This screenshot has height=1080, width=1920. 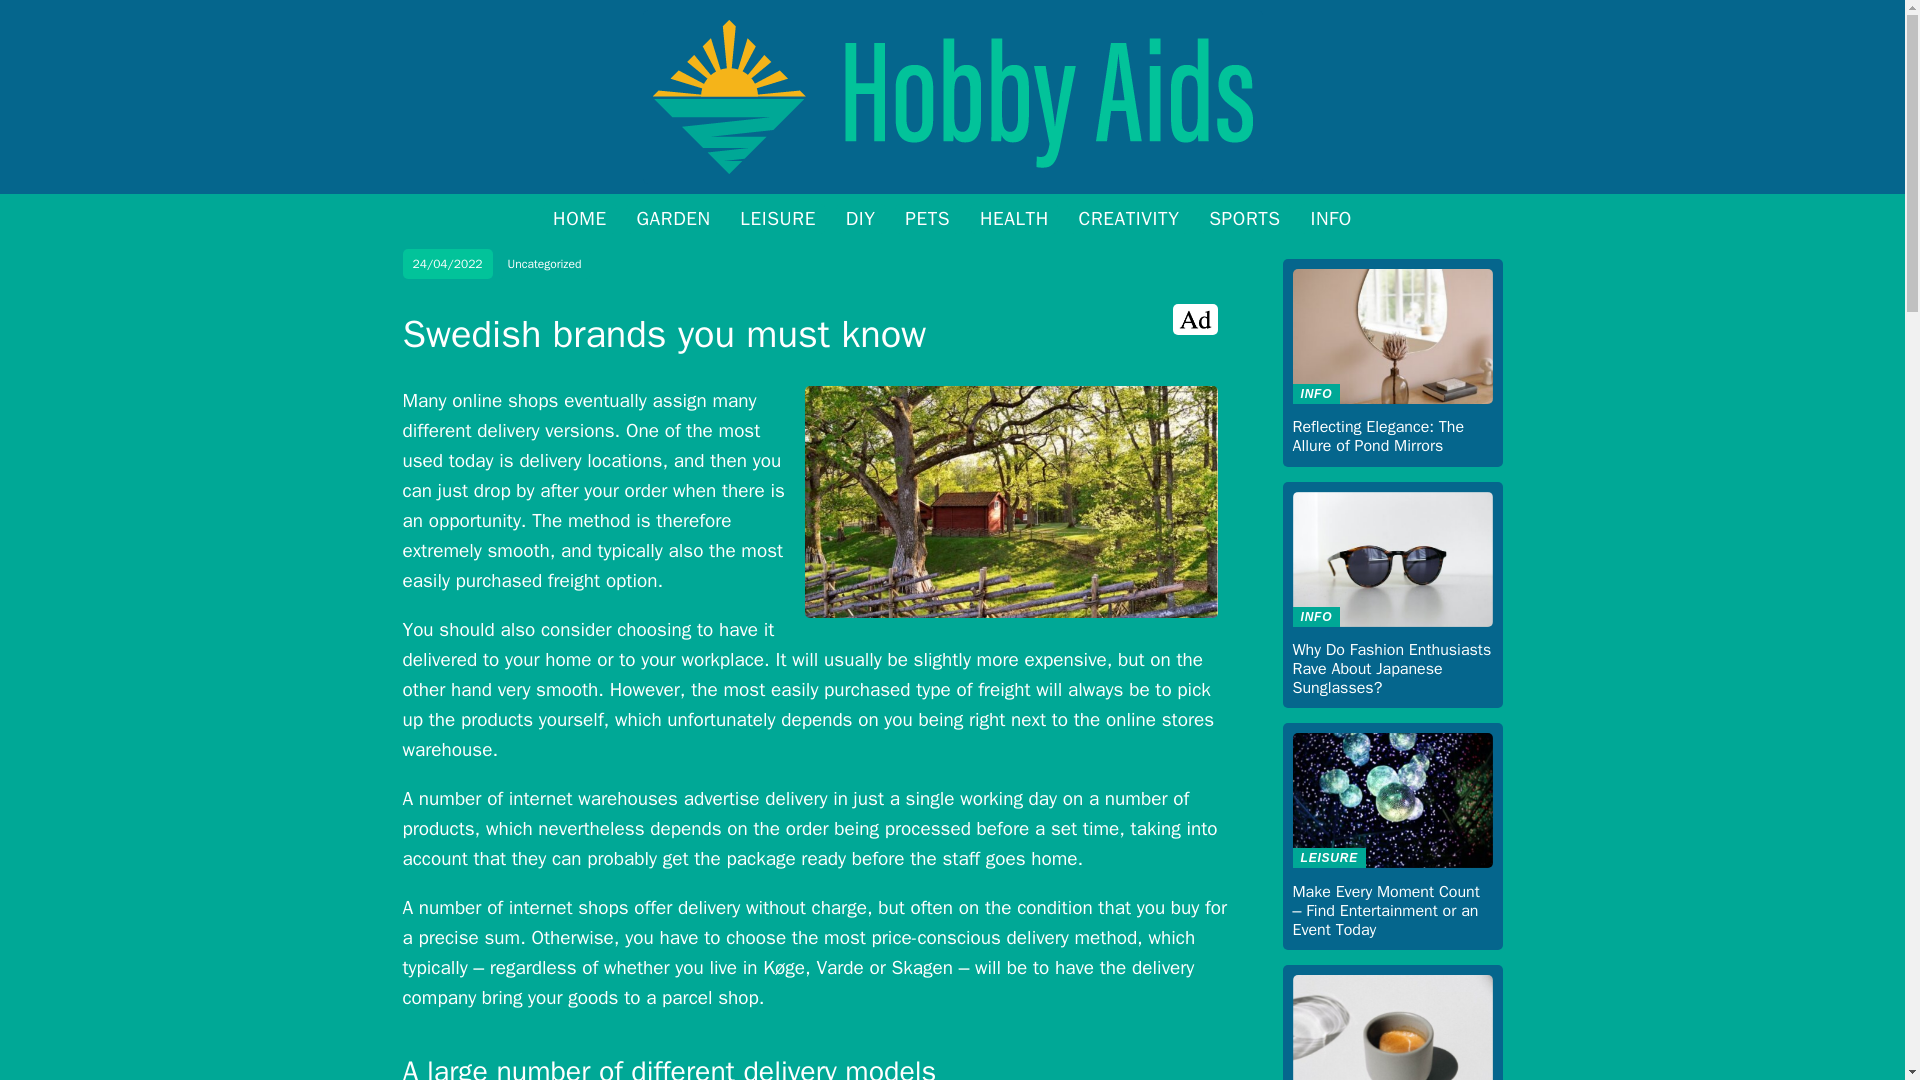 I want to click on CREATIVITY, so click(x=1130, y=219).